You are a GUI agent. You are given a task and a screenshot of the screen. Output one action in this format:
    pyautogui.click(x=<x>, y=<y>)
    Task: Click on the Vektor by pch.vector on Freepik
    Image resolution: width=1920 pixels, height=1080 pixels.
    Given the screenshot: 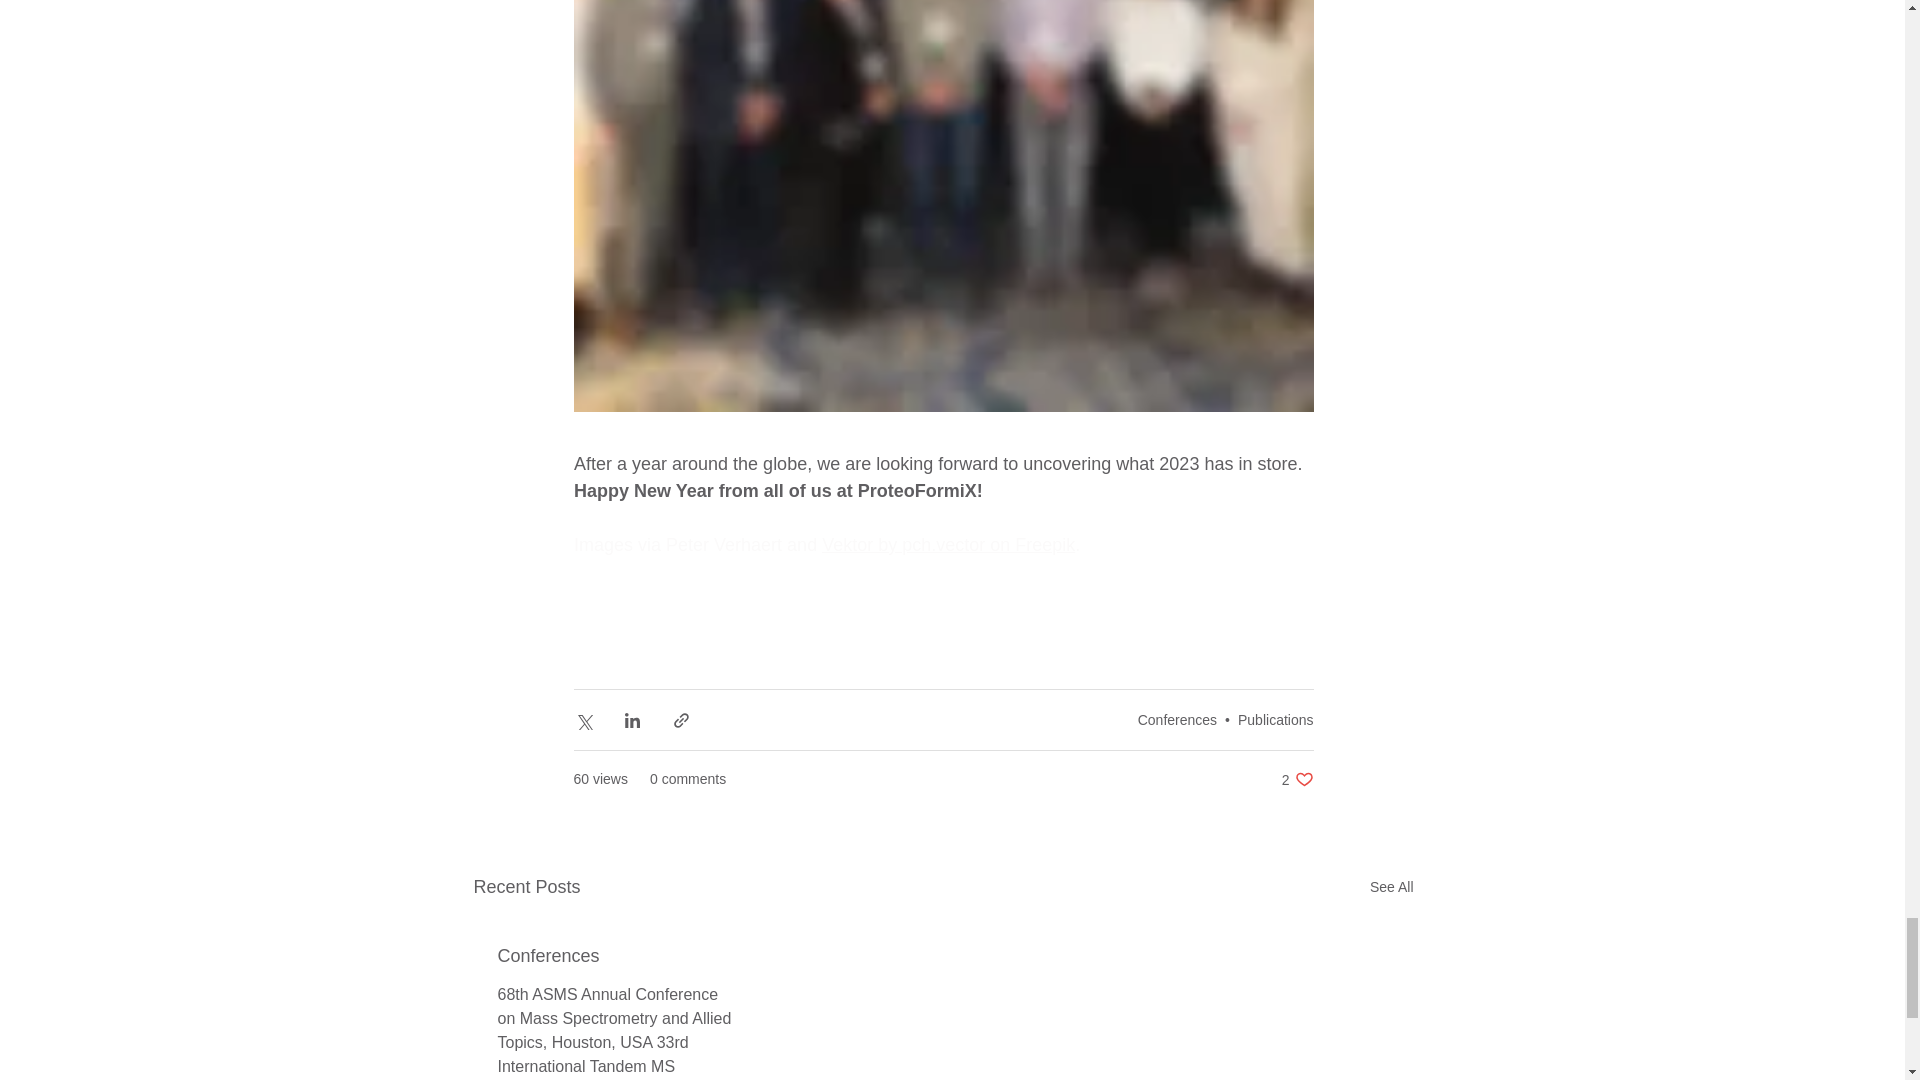 What is the action you would take?
    pyautogui.click(x=948, y=544)
    